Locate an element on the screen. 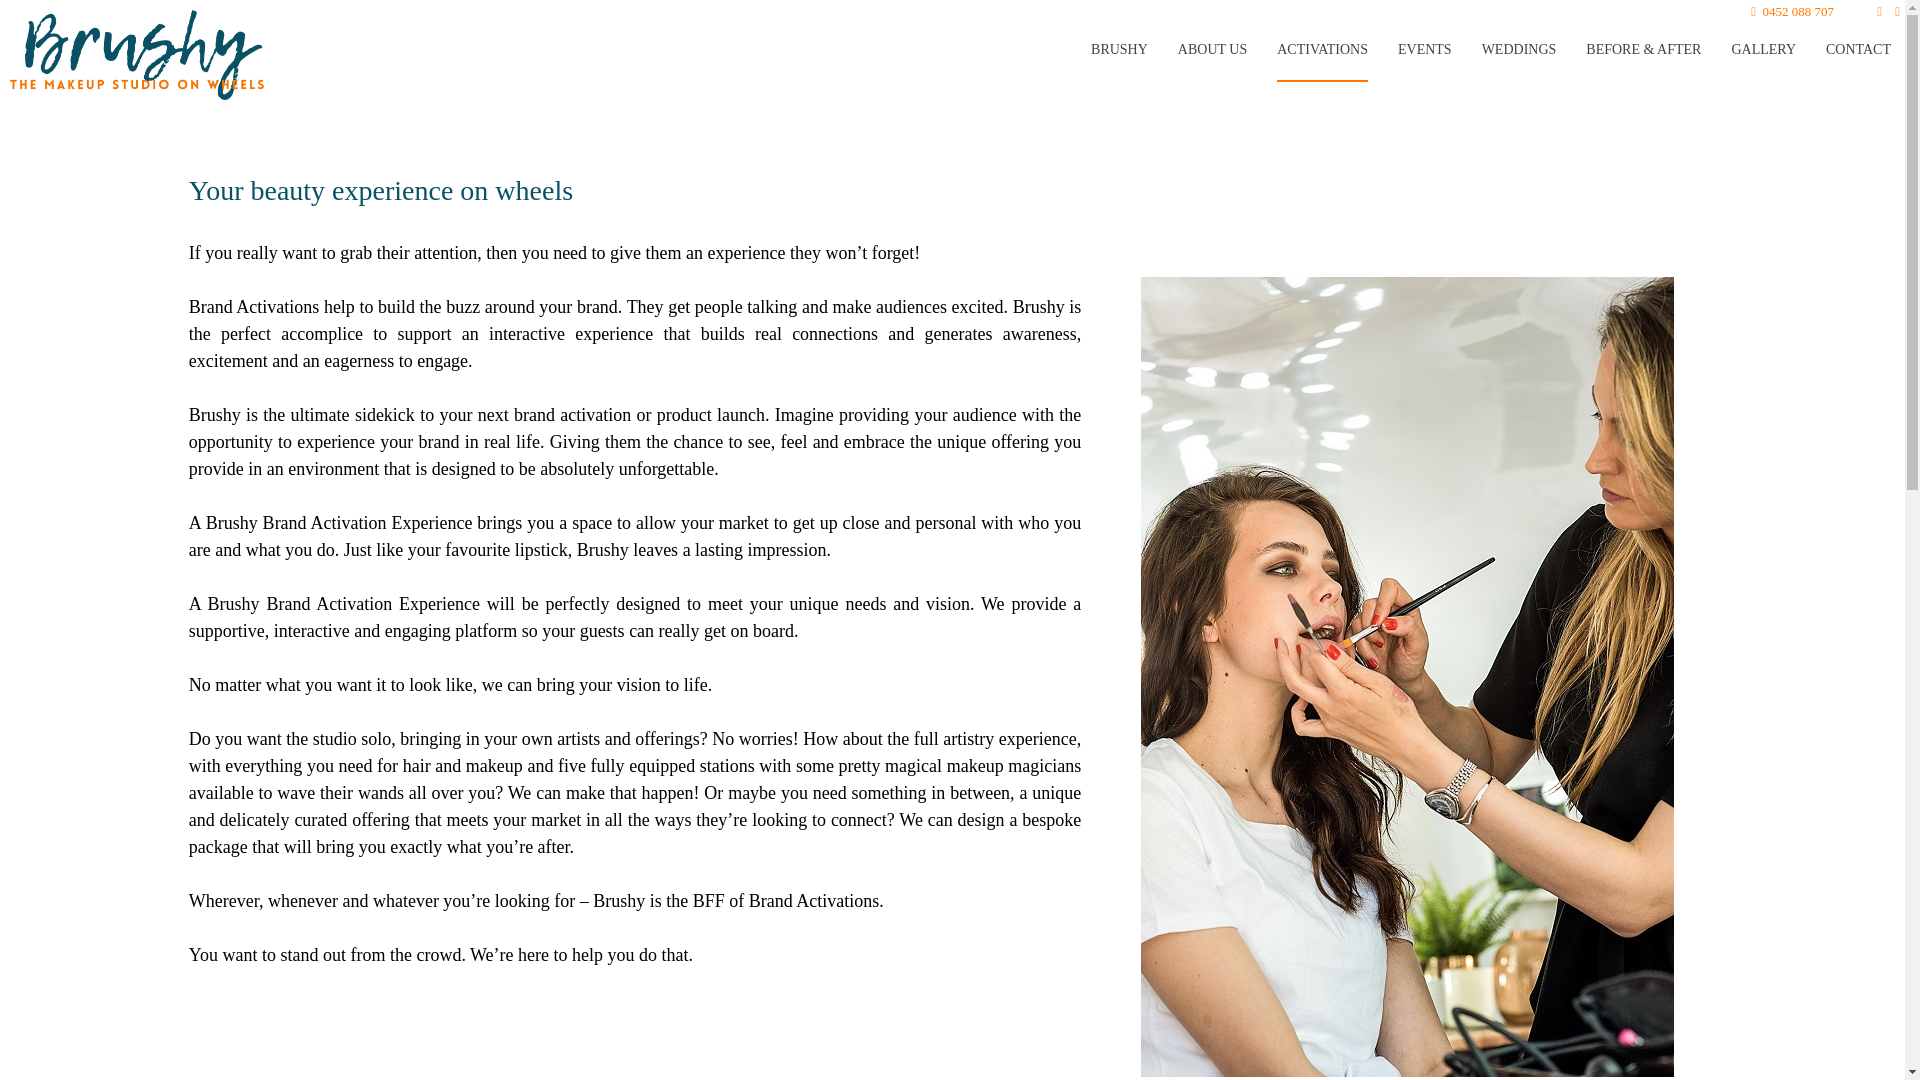  Home is located at coordinates (144, 62).